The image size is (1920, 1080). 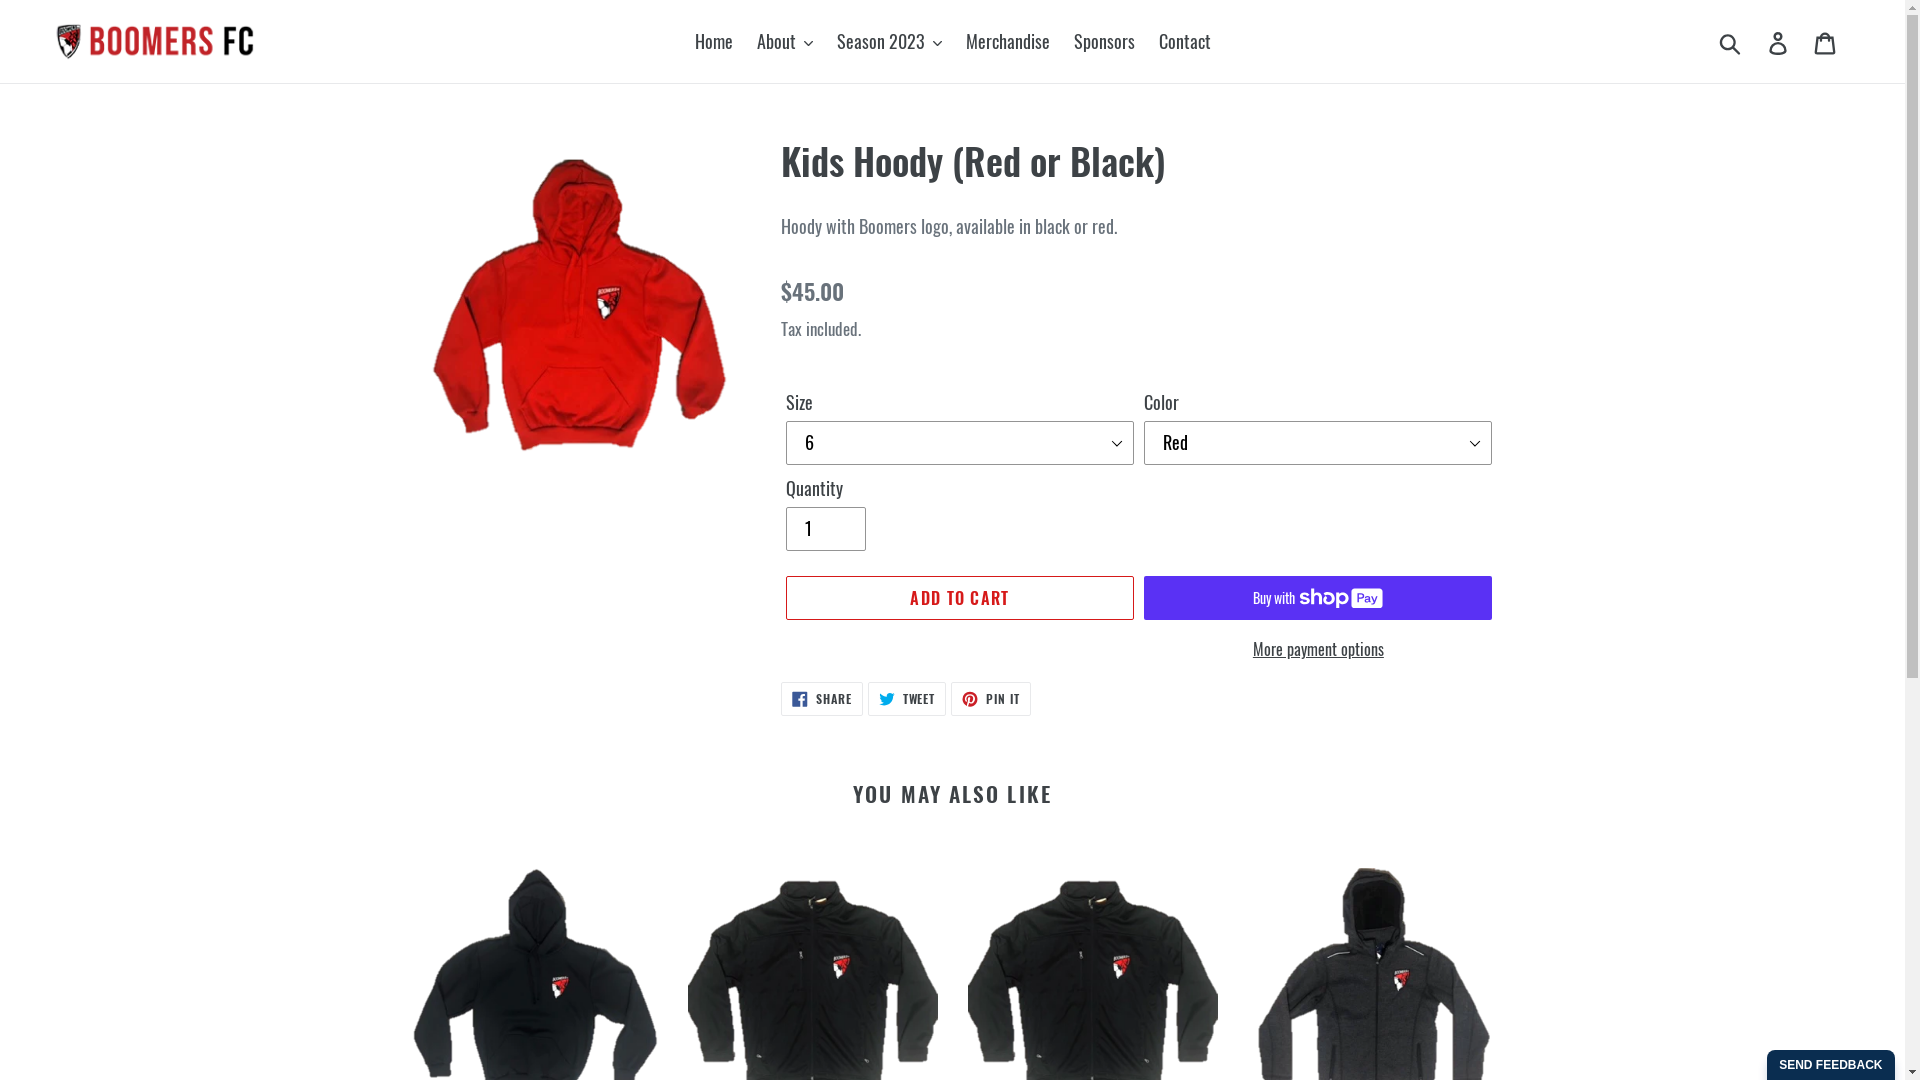 What do you see at coordinates (1780, 42) in the screenshot?
I see `Log in` at bounding box center [1780, 42].